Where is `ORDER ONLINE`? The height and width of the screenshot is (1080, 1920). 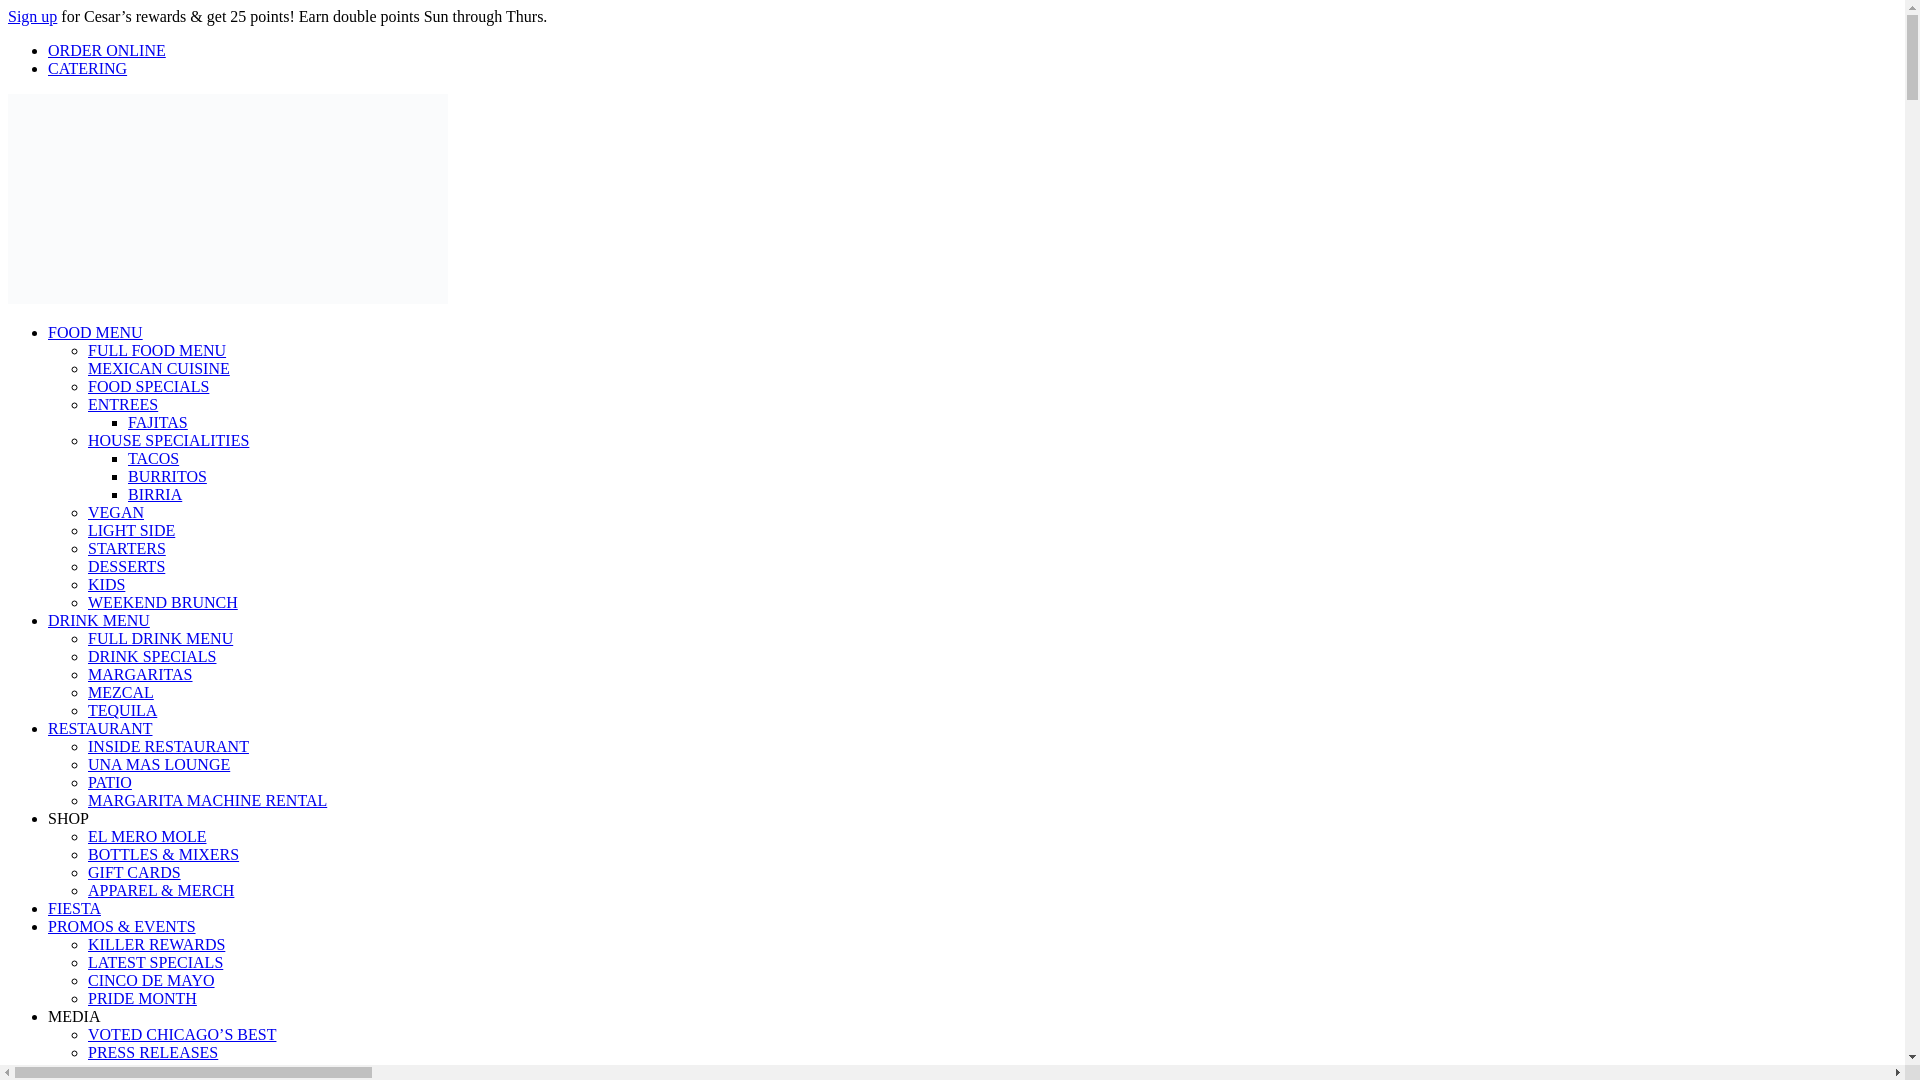 ORDER ONLINE is located at coordinates (106, 50).